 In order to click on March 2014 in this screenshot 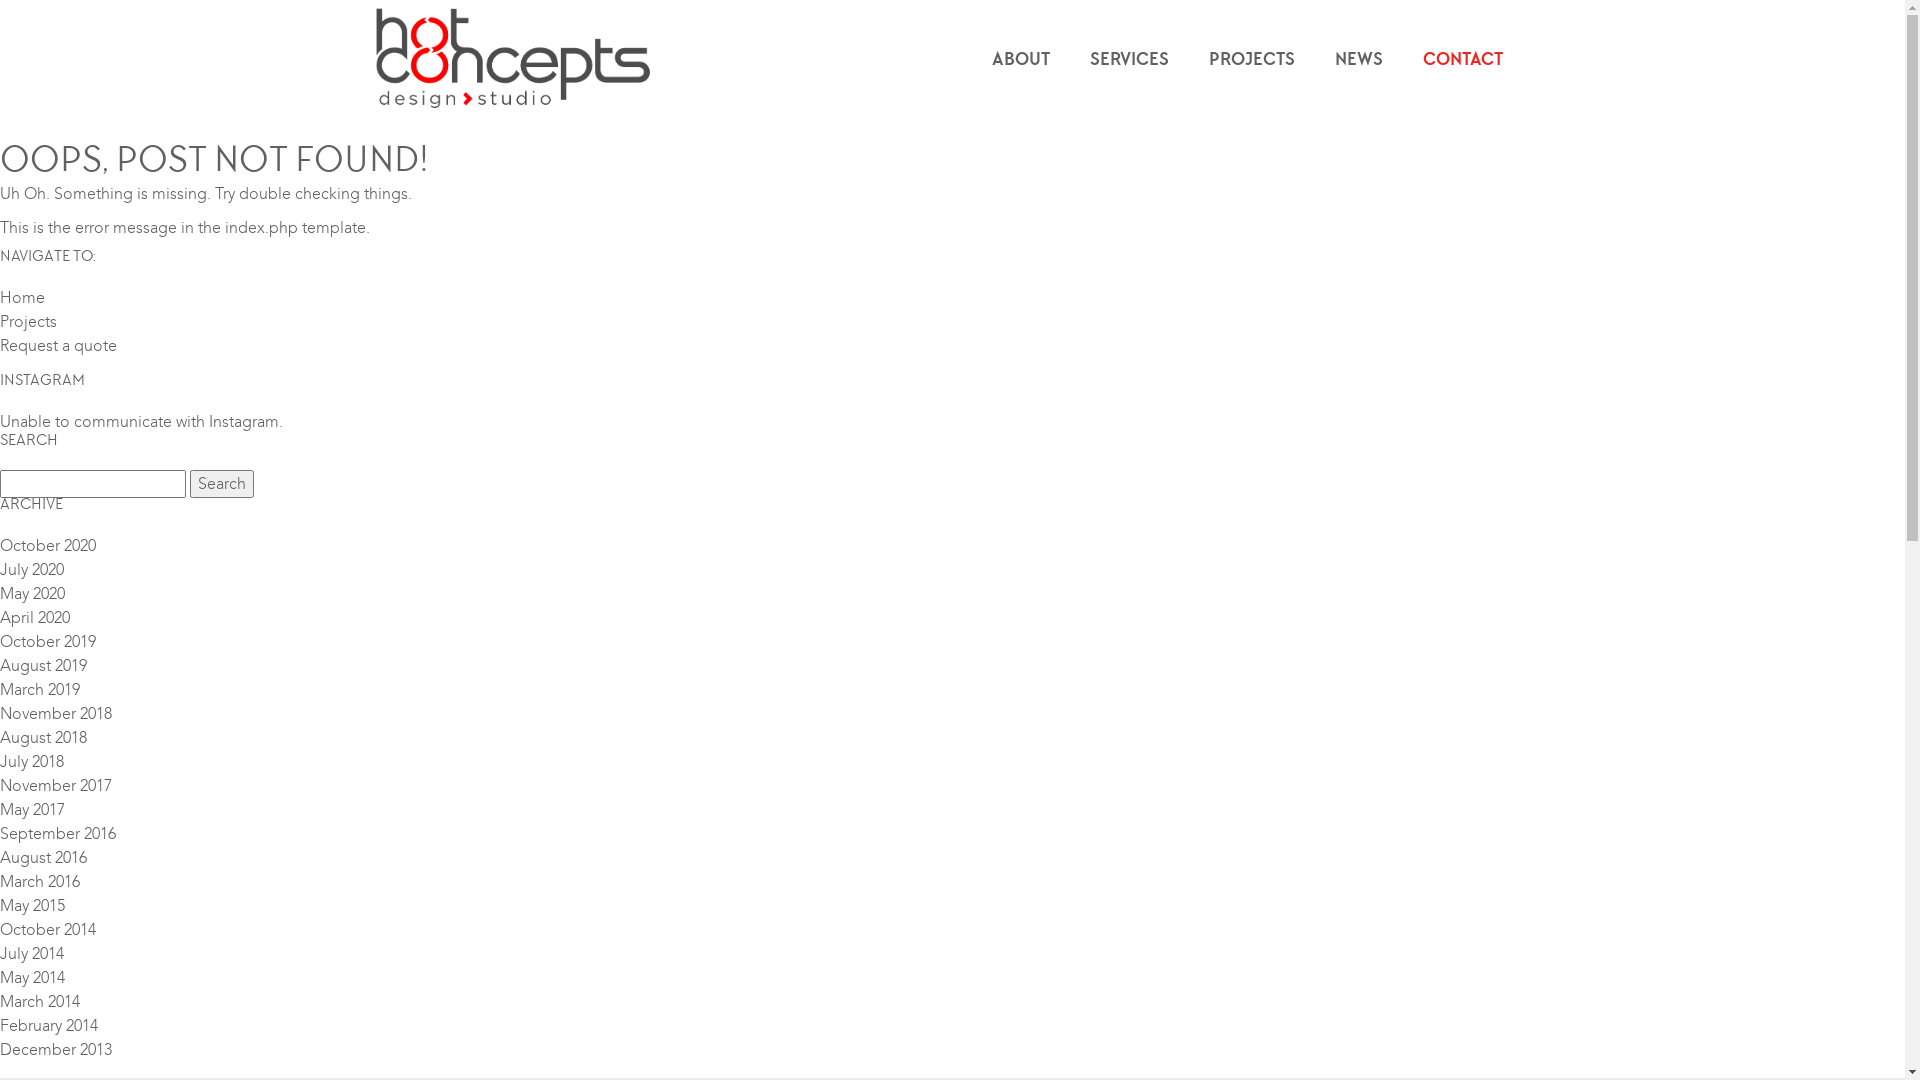, I will do `click(40, 1002)`.